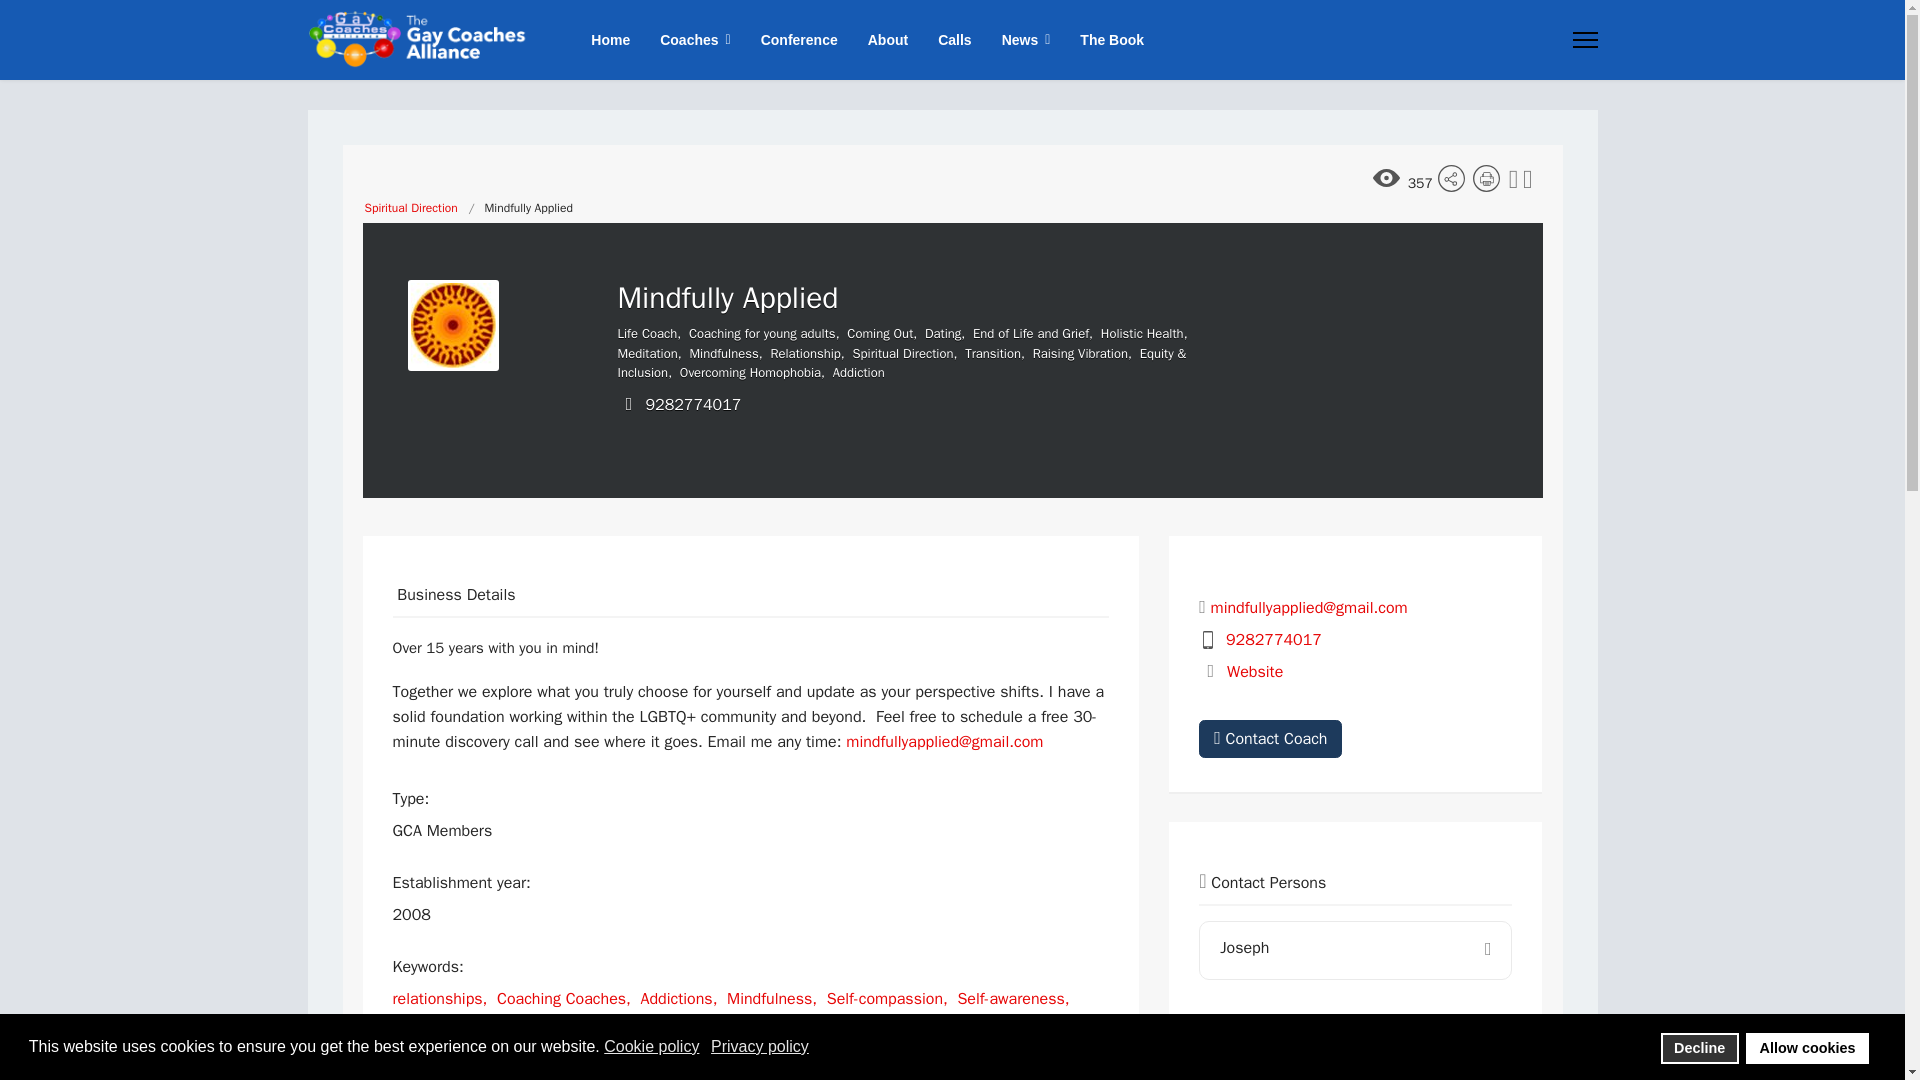  What do you see at coordinates (648, 334) in the screenshot?
I see `Life Coach` at bounding box center [648, 334].